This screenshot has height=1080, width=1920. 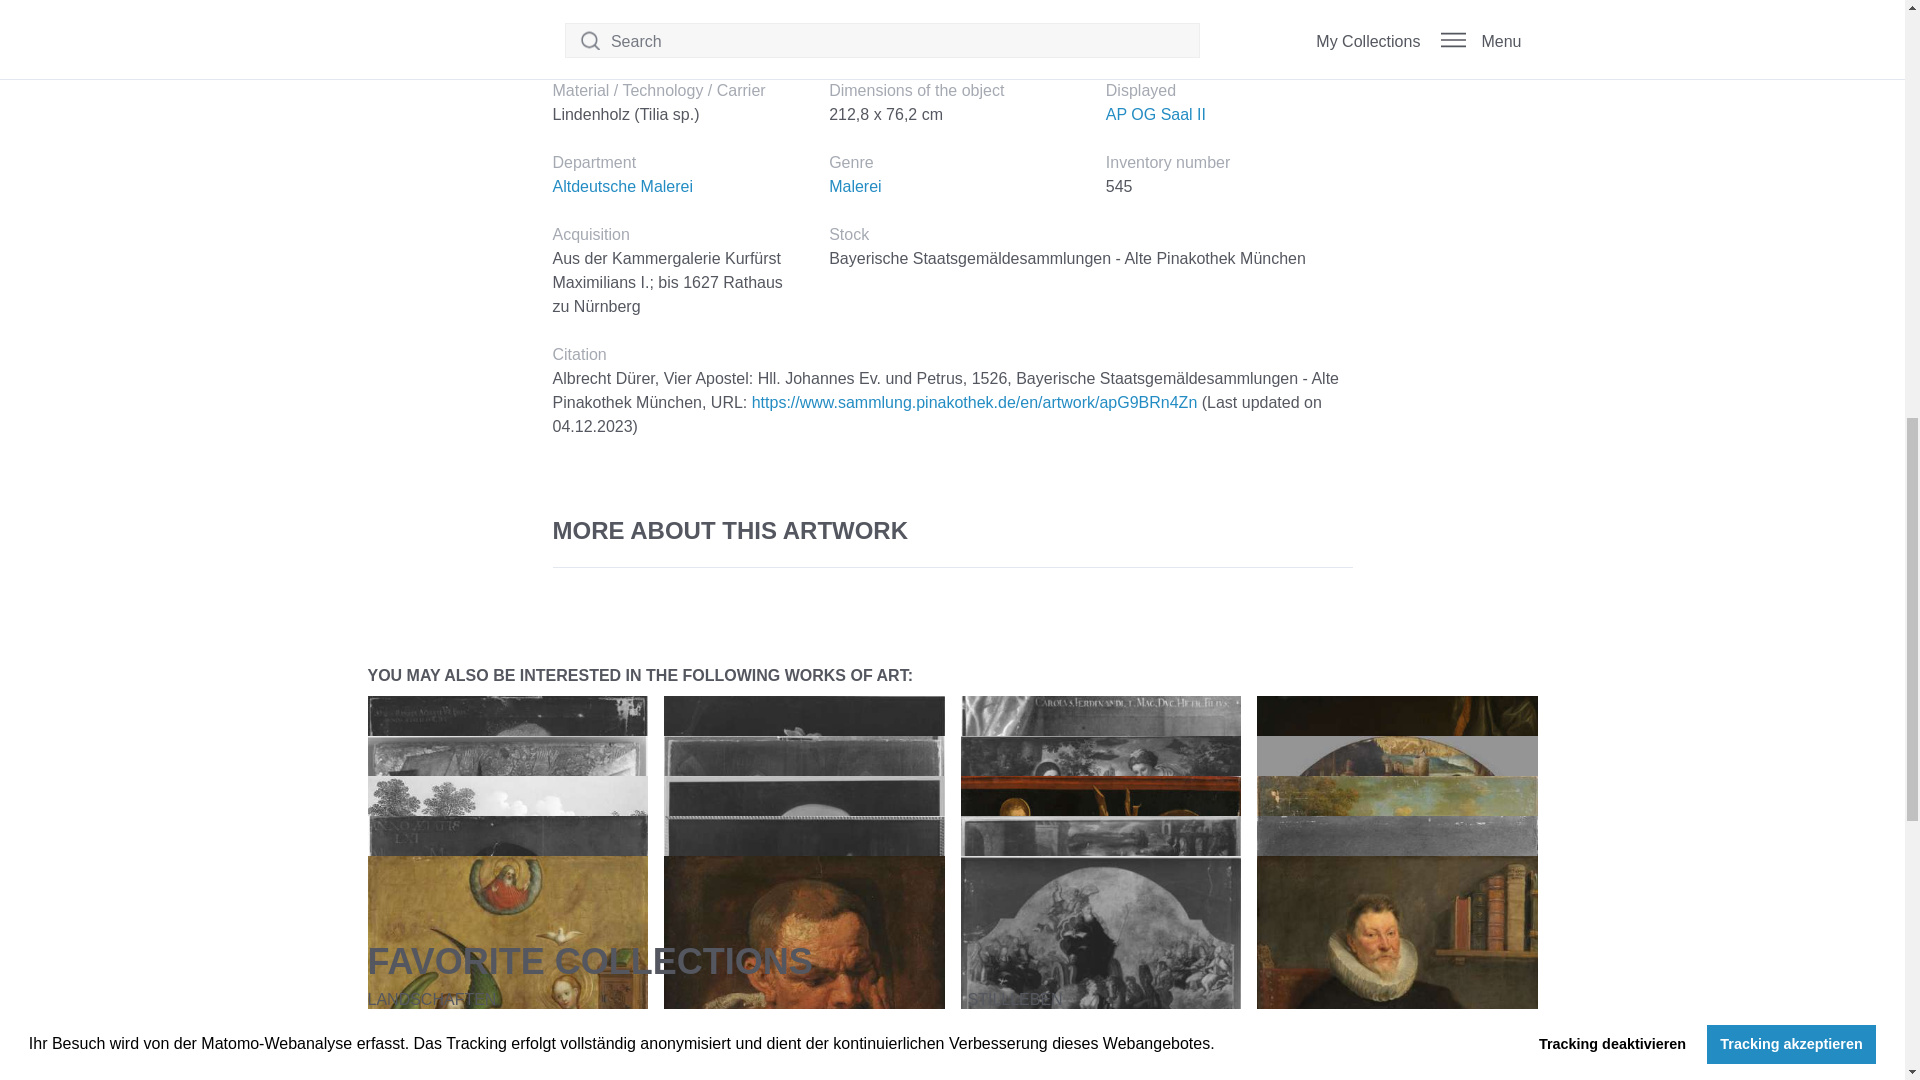 What do you see at coordinates (1155, 114) in the screenshot?
I see `AP OG Saal II` at bounding box center [1155, 114].